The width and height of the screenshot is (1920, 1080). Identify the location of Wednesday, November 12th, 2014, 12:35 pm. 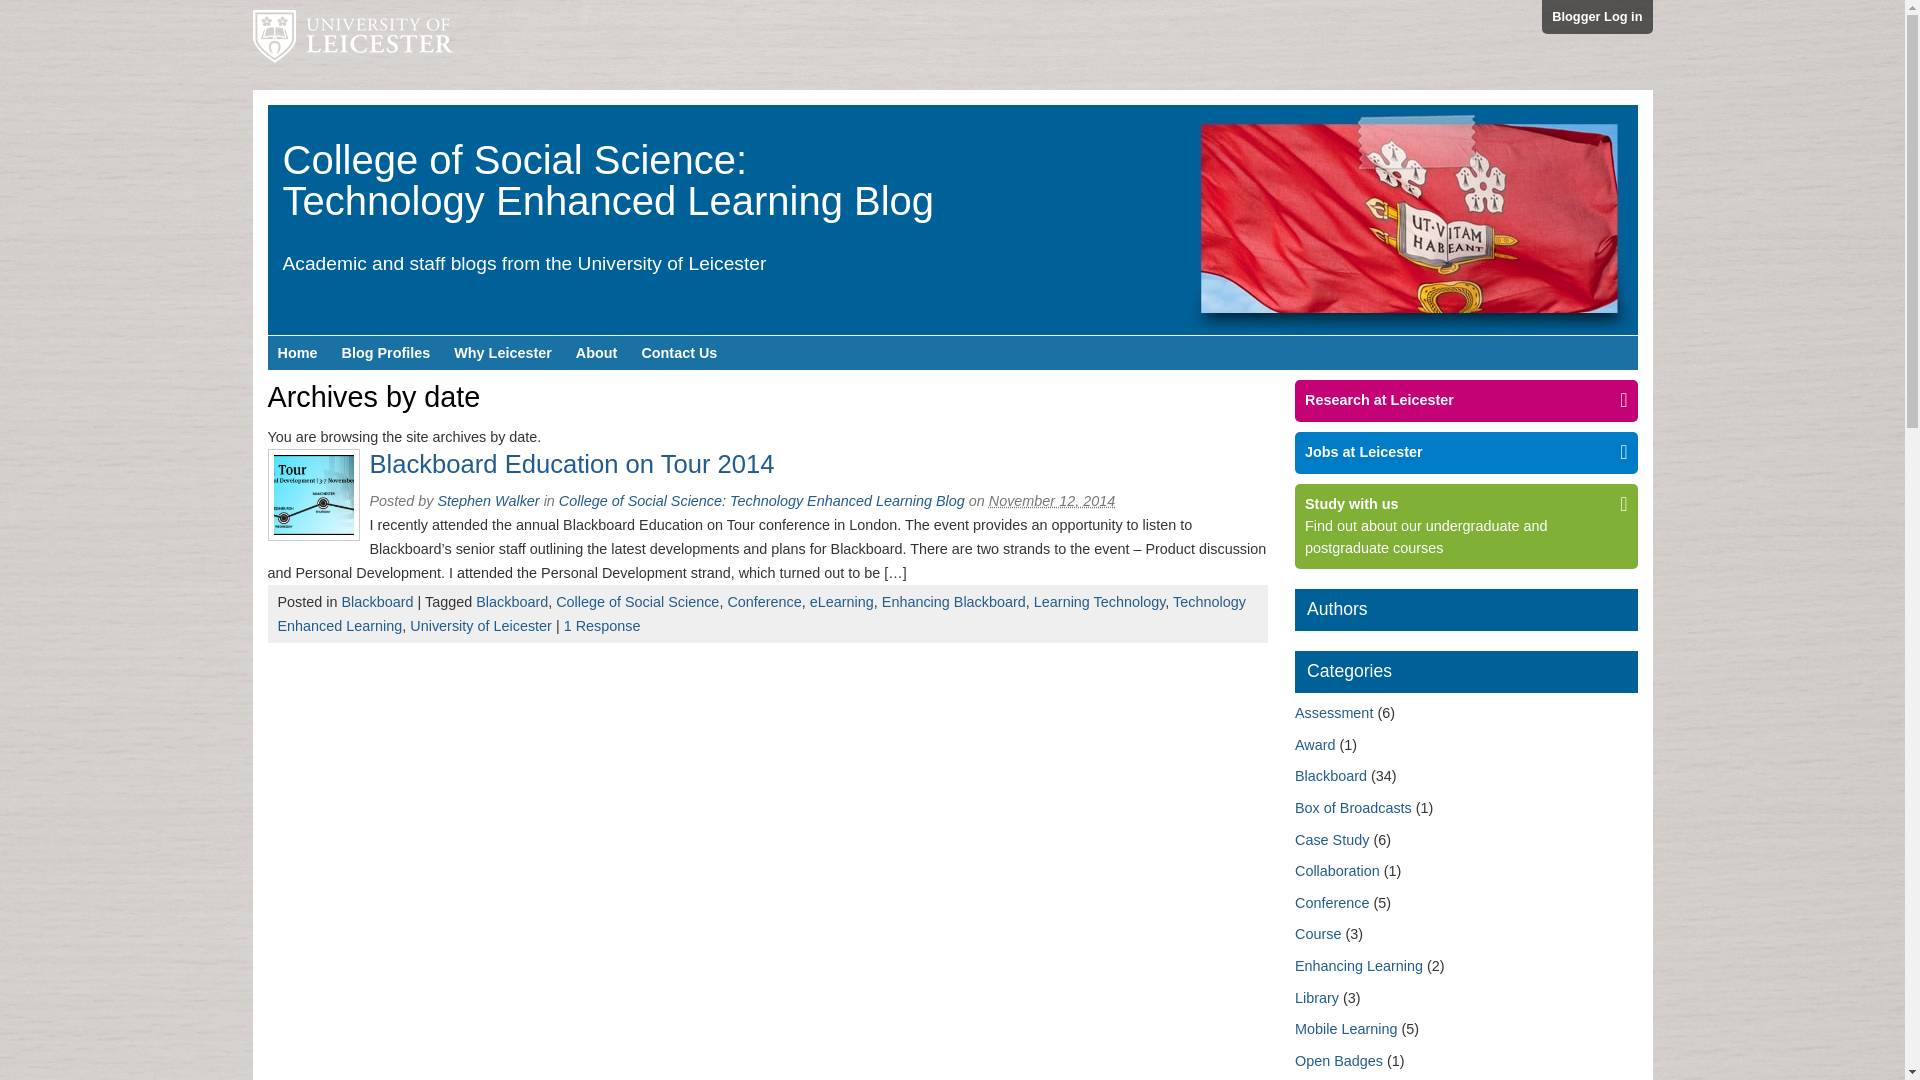
(1052, 500).